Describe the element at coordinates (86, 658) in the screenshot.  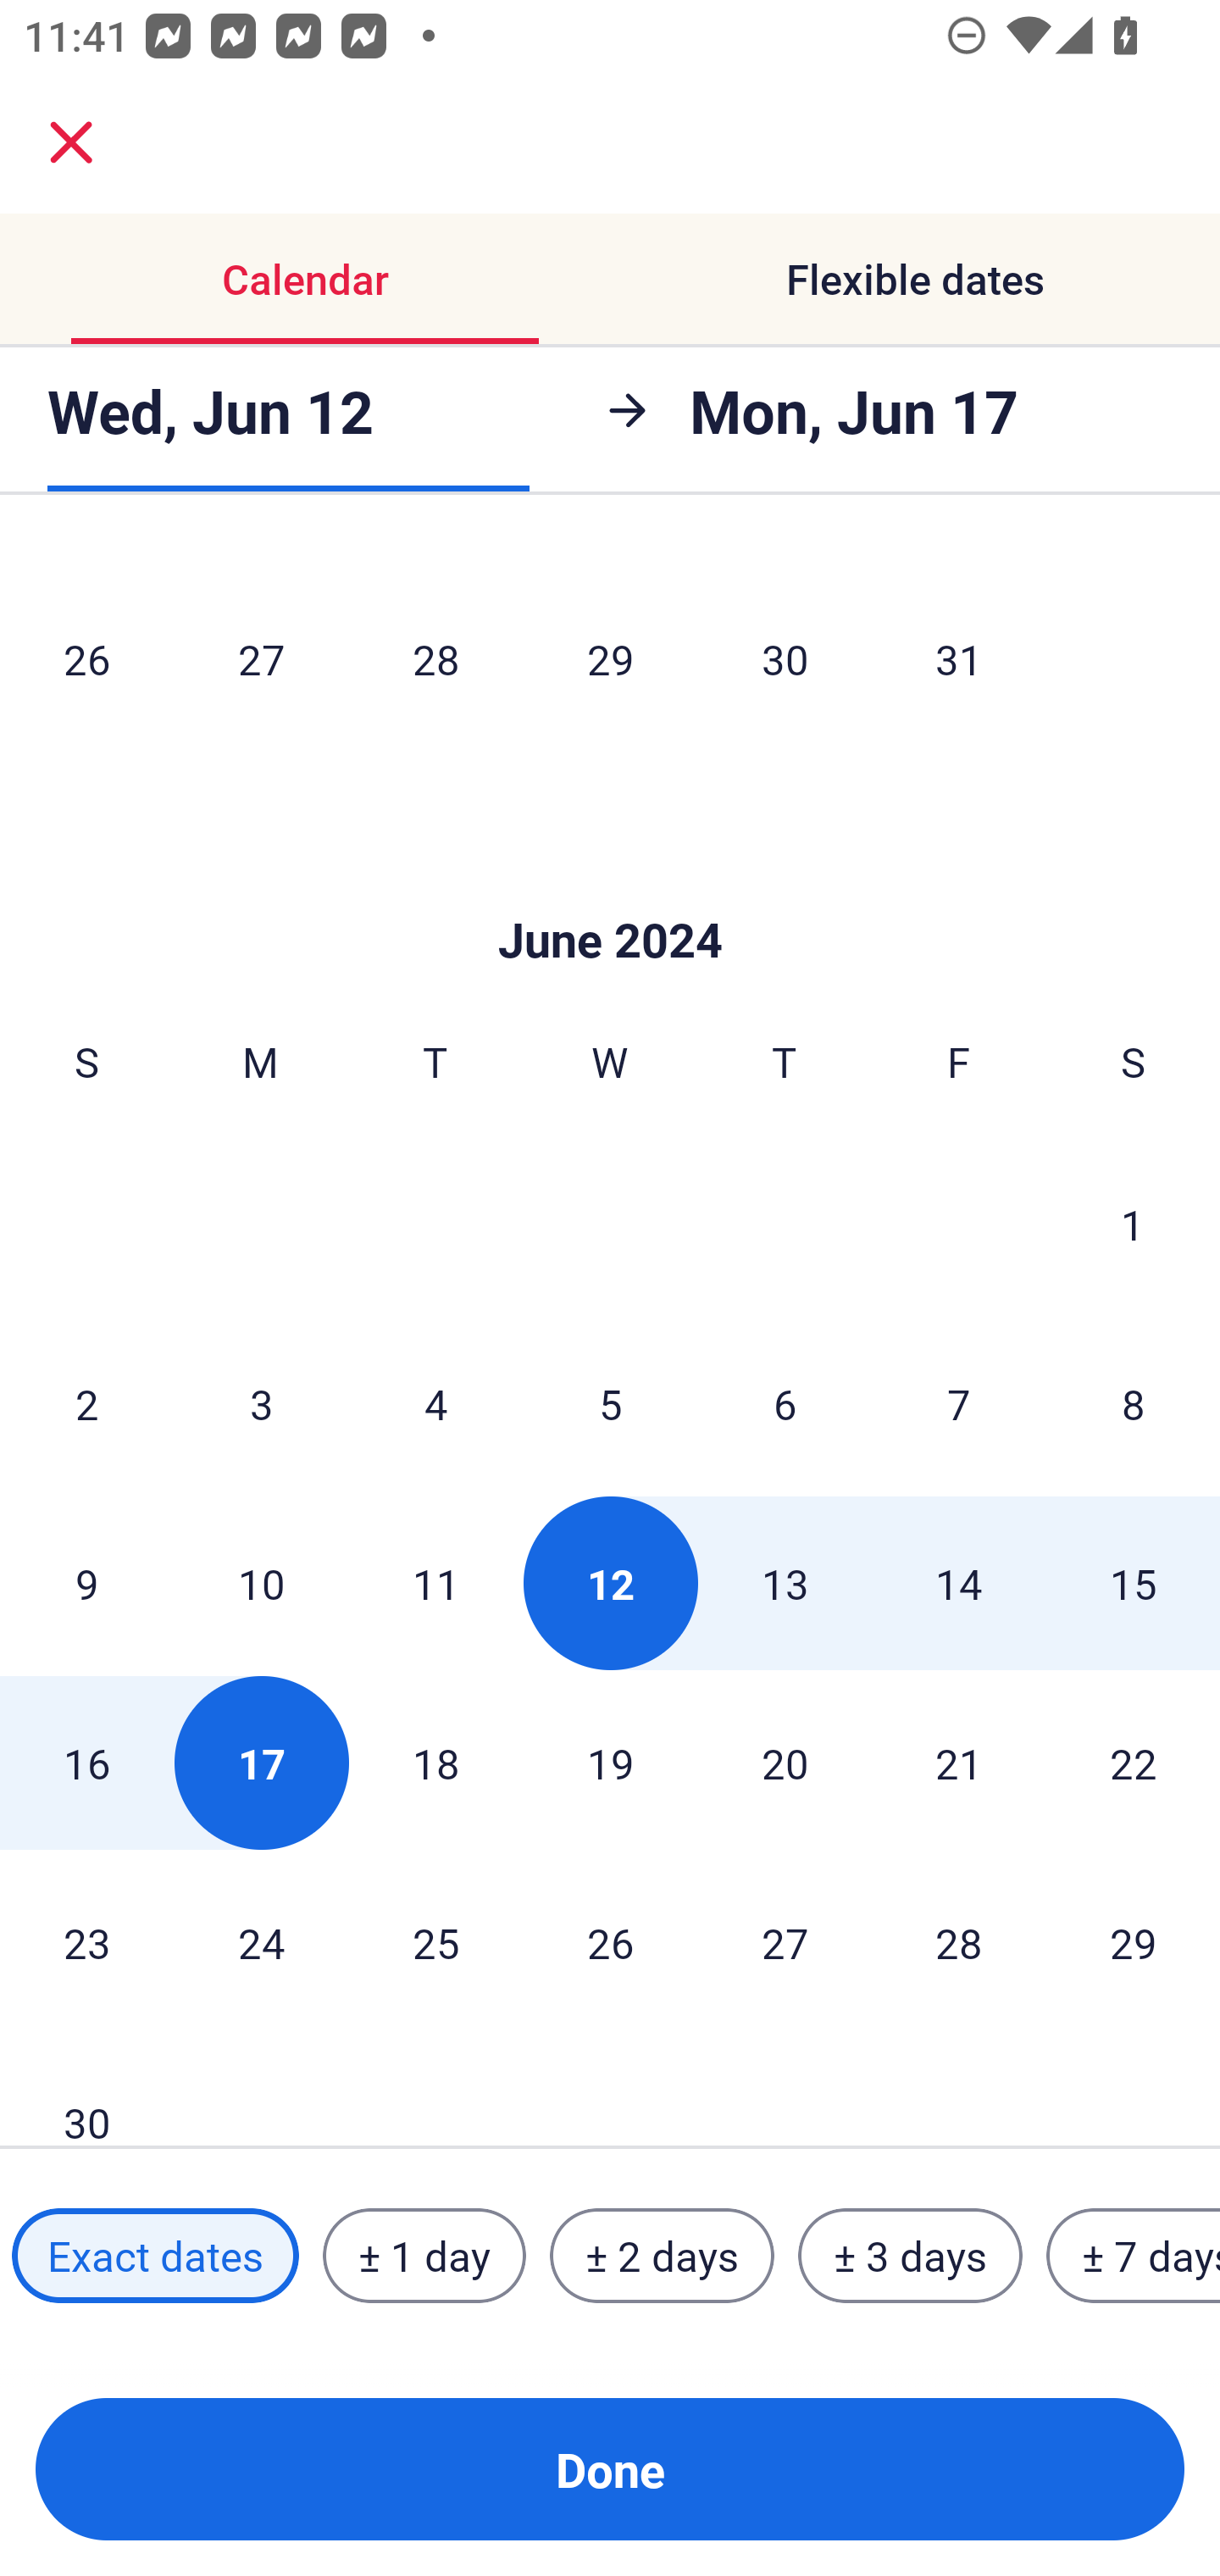
I see `26 Sunday, May 26, 2024` at that location.